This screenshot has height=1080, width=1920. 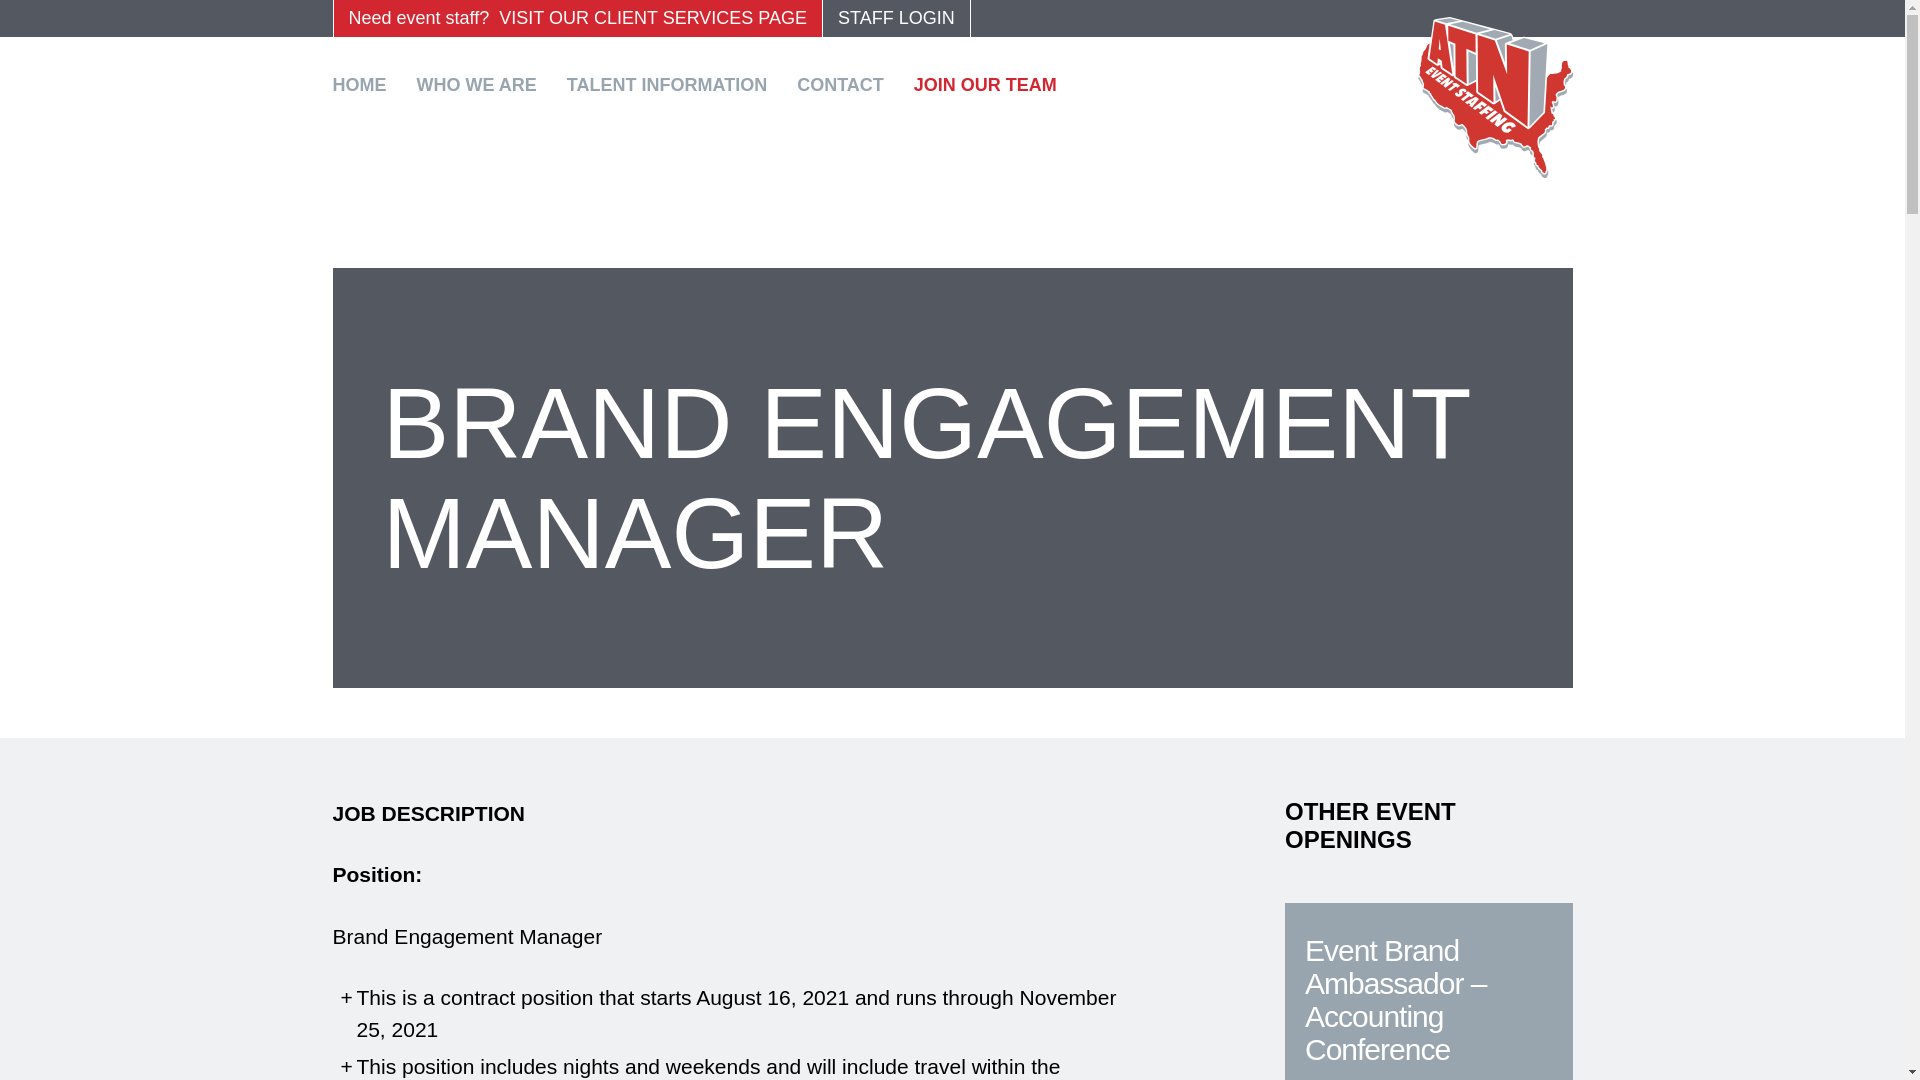 What do you see at coordinates (992, 84) in the screenshot?
I see `JOIN OUR TEAM` at bounding box center [992, 84].